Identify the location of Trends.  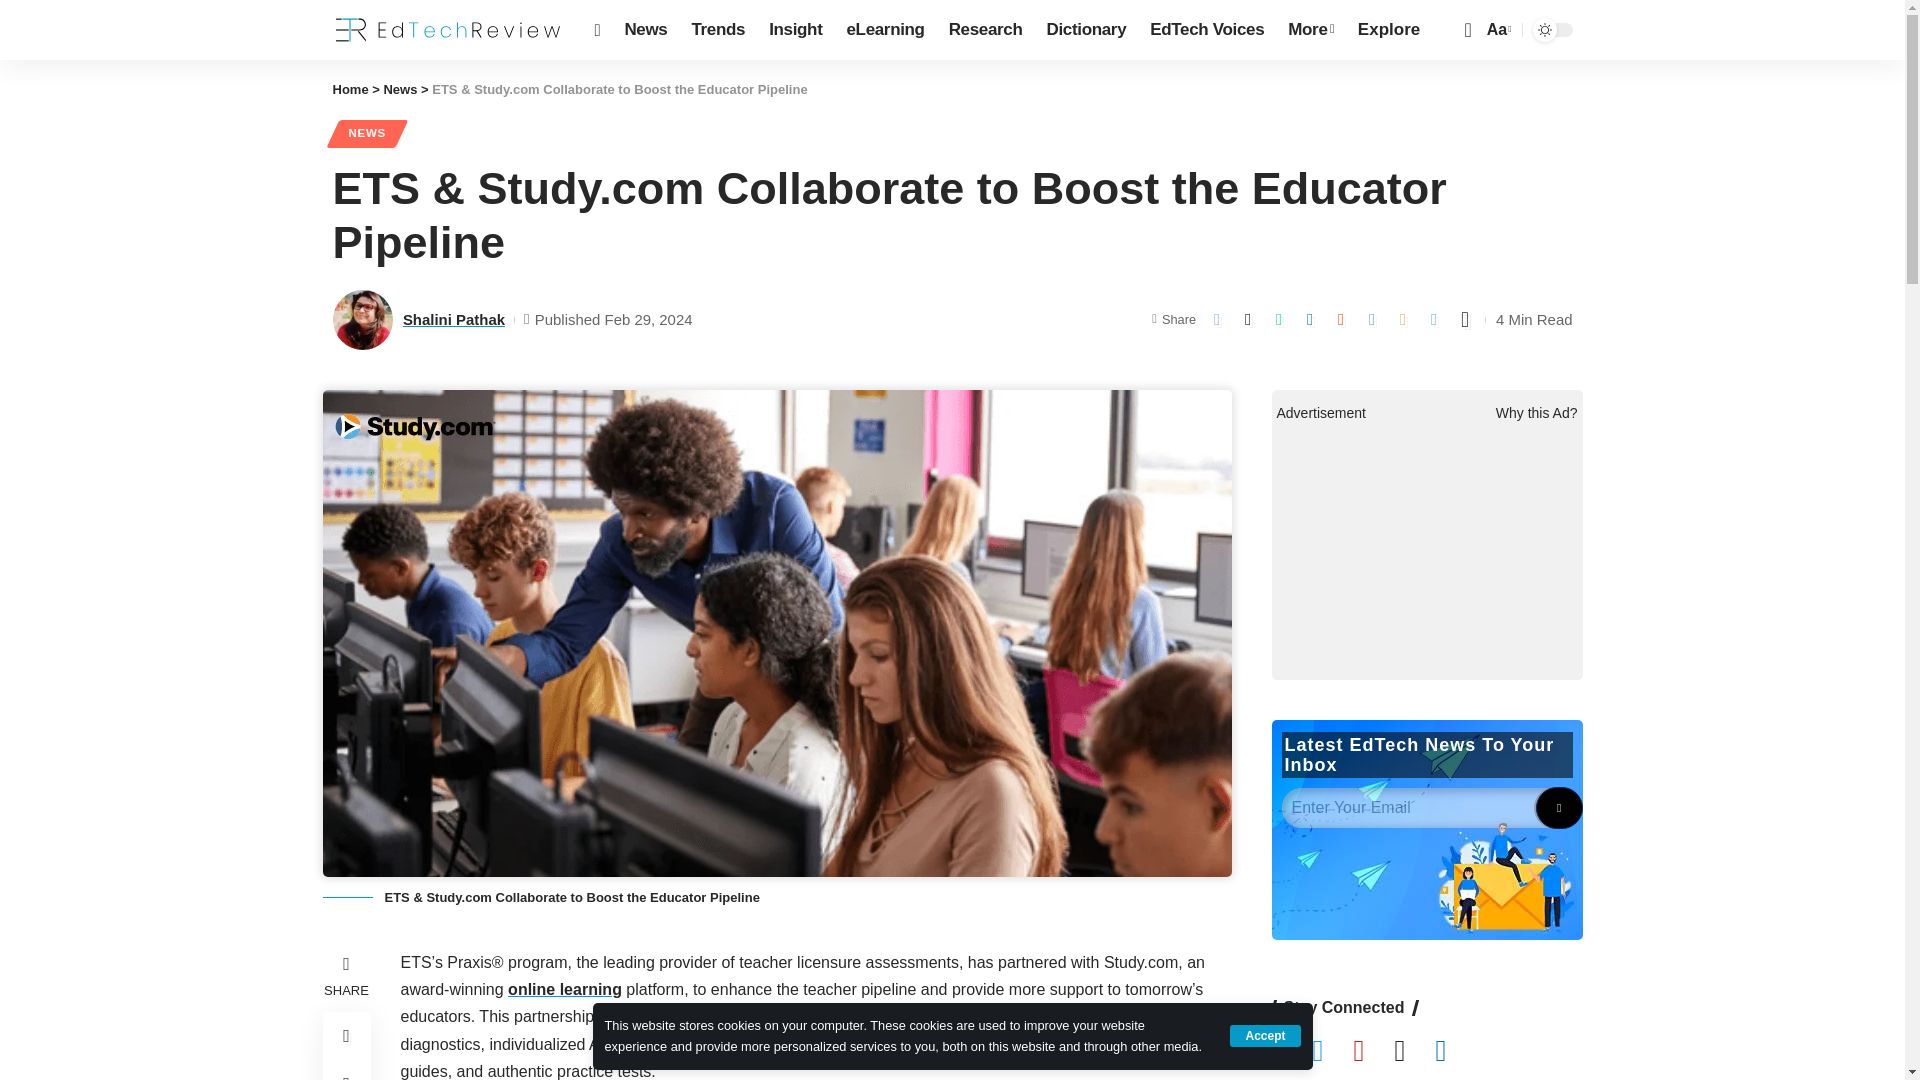
(718, 30).